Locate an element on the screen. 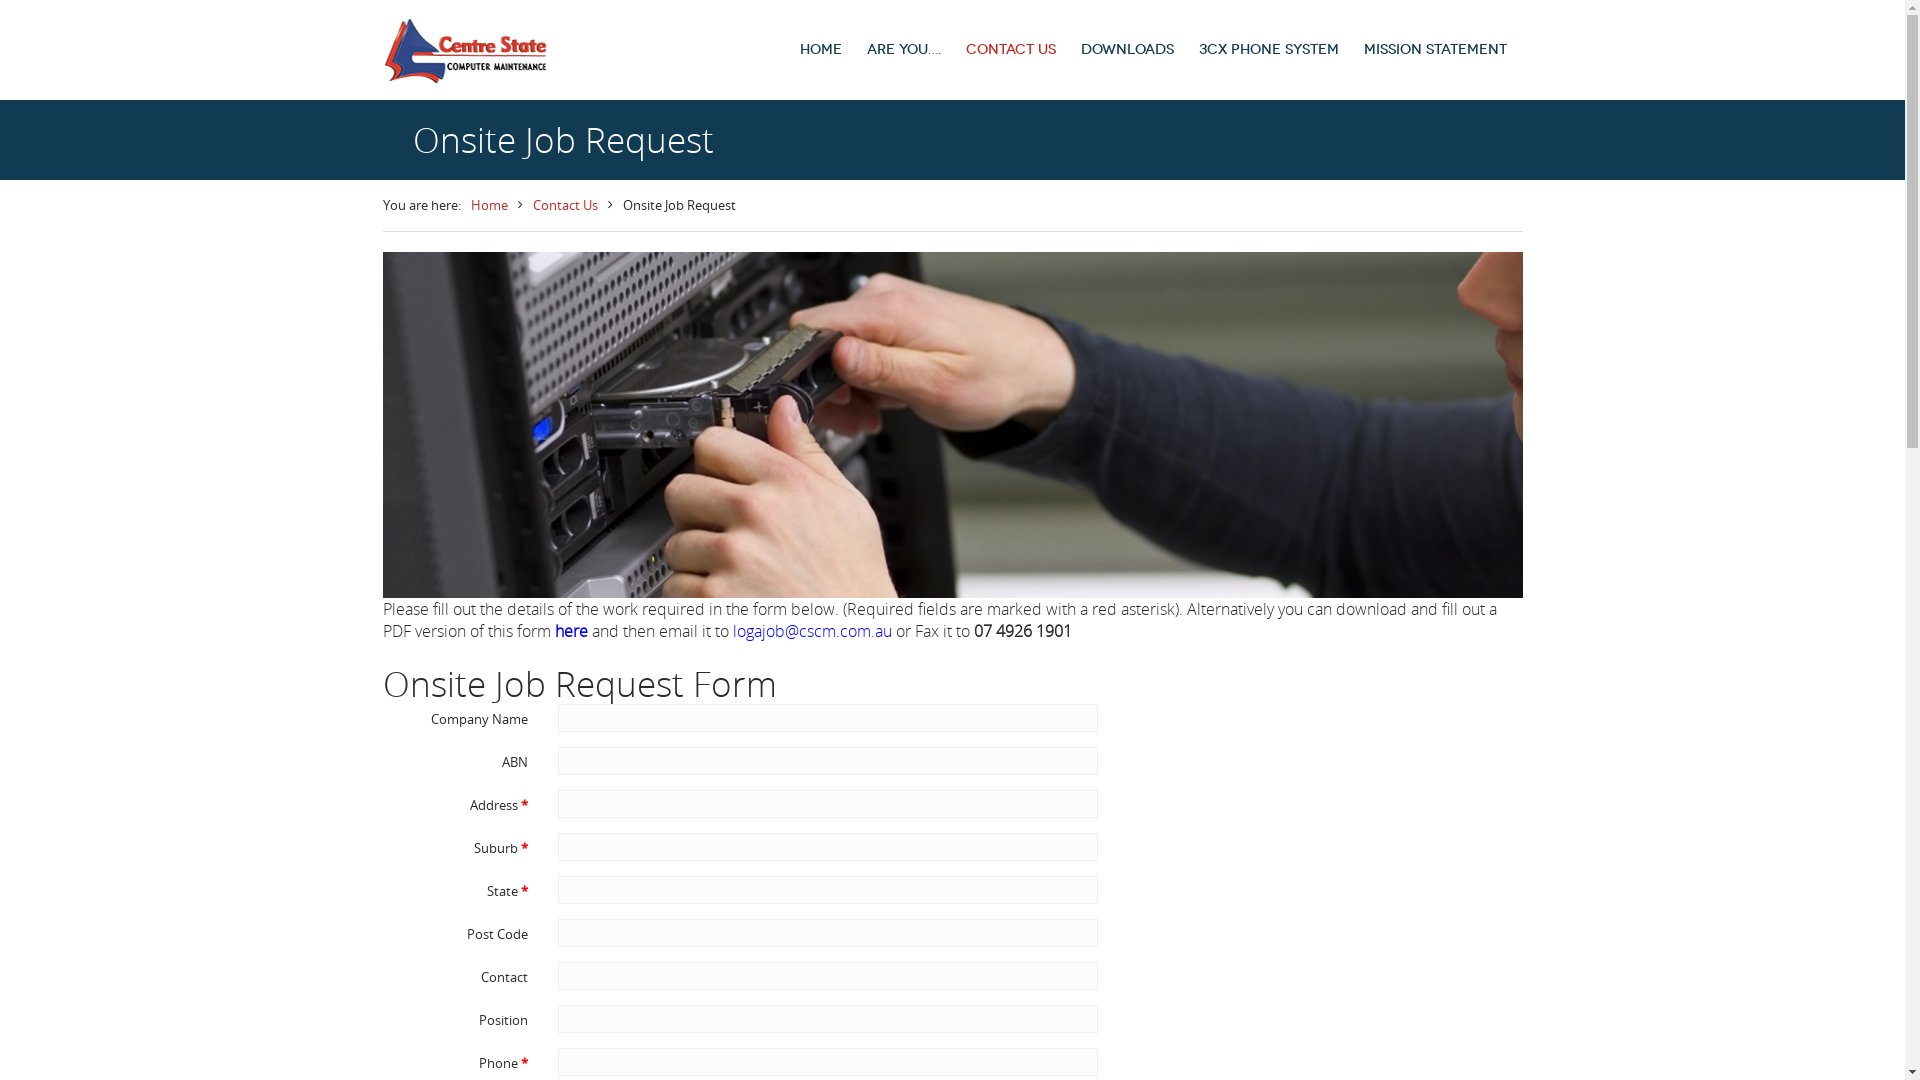  Contact Us is located at coordinates (564, 206).